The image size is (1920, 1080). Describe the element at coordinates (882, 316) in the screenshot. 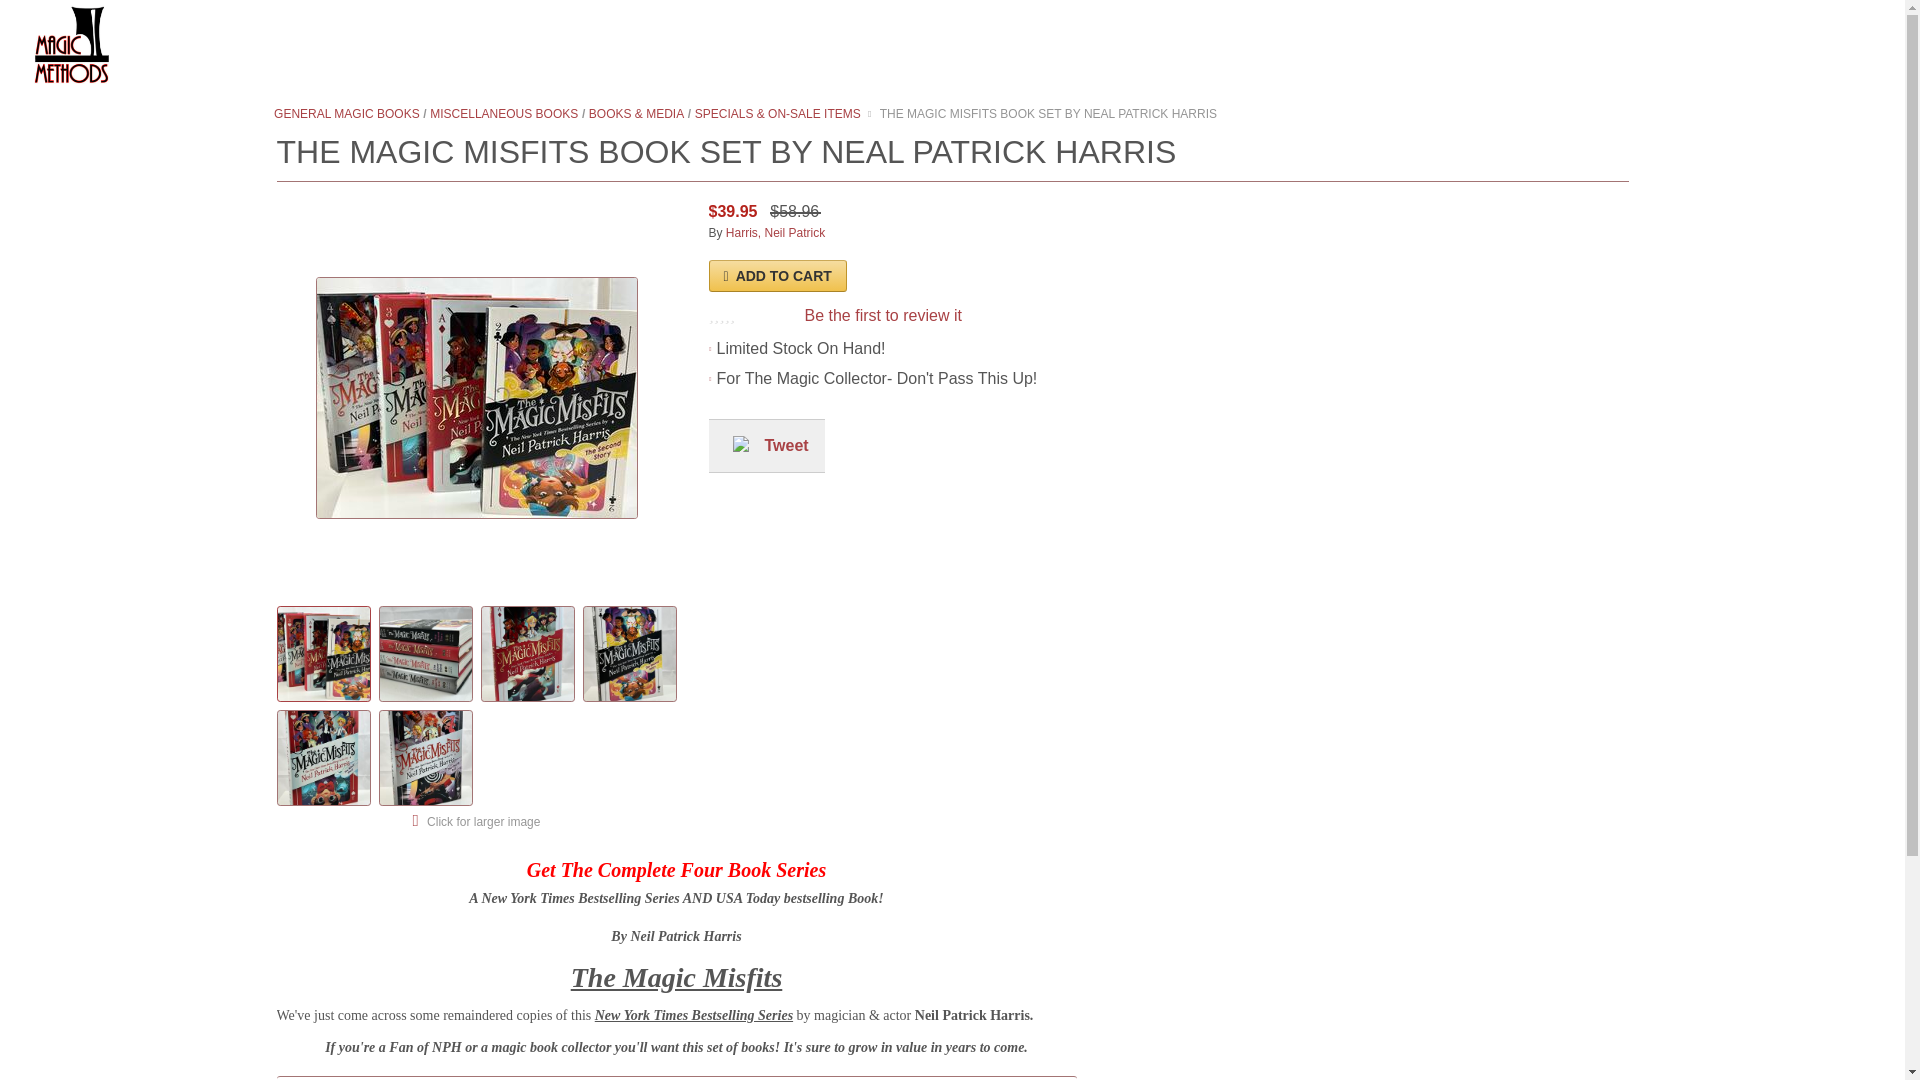

I see `Be the first to review it` at that location.